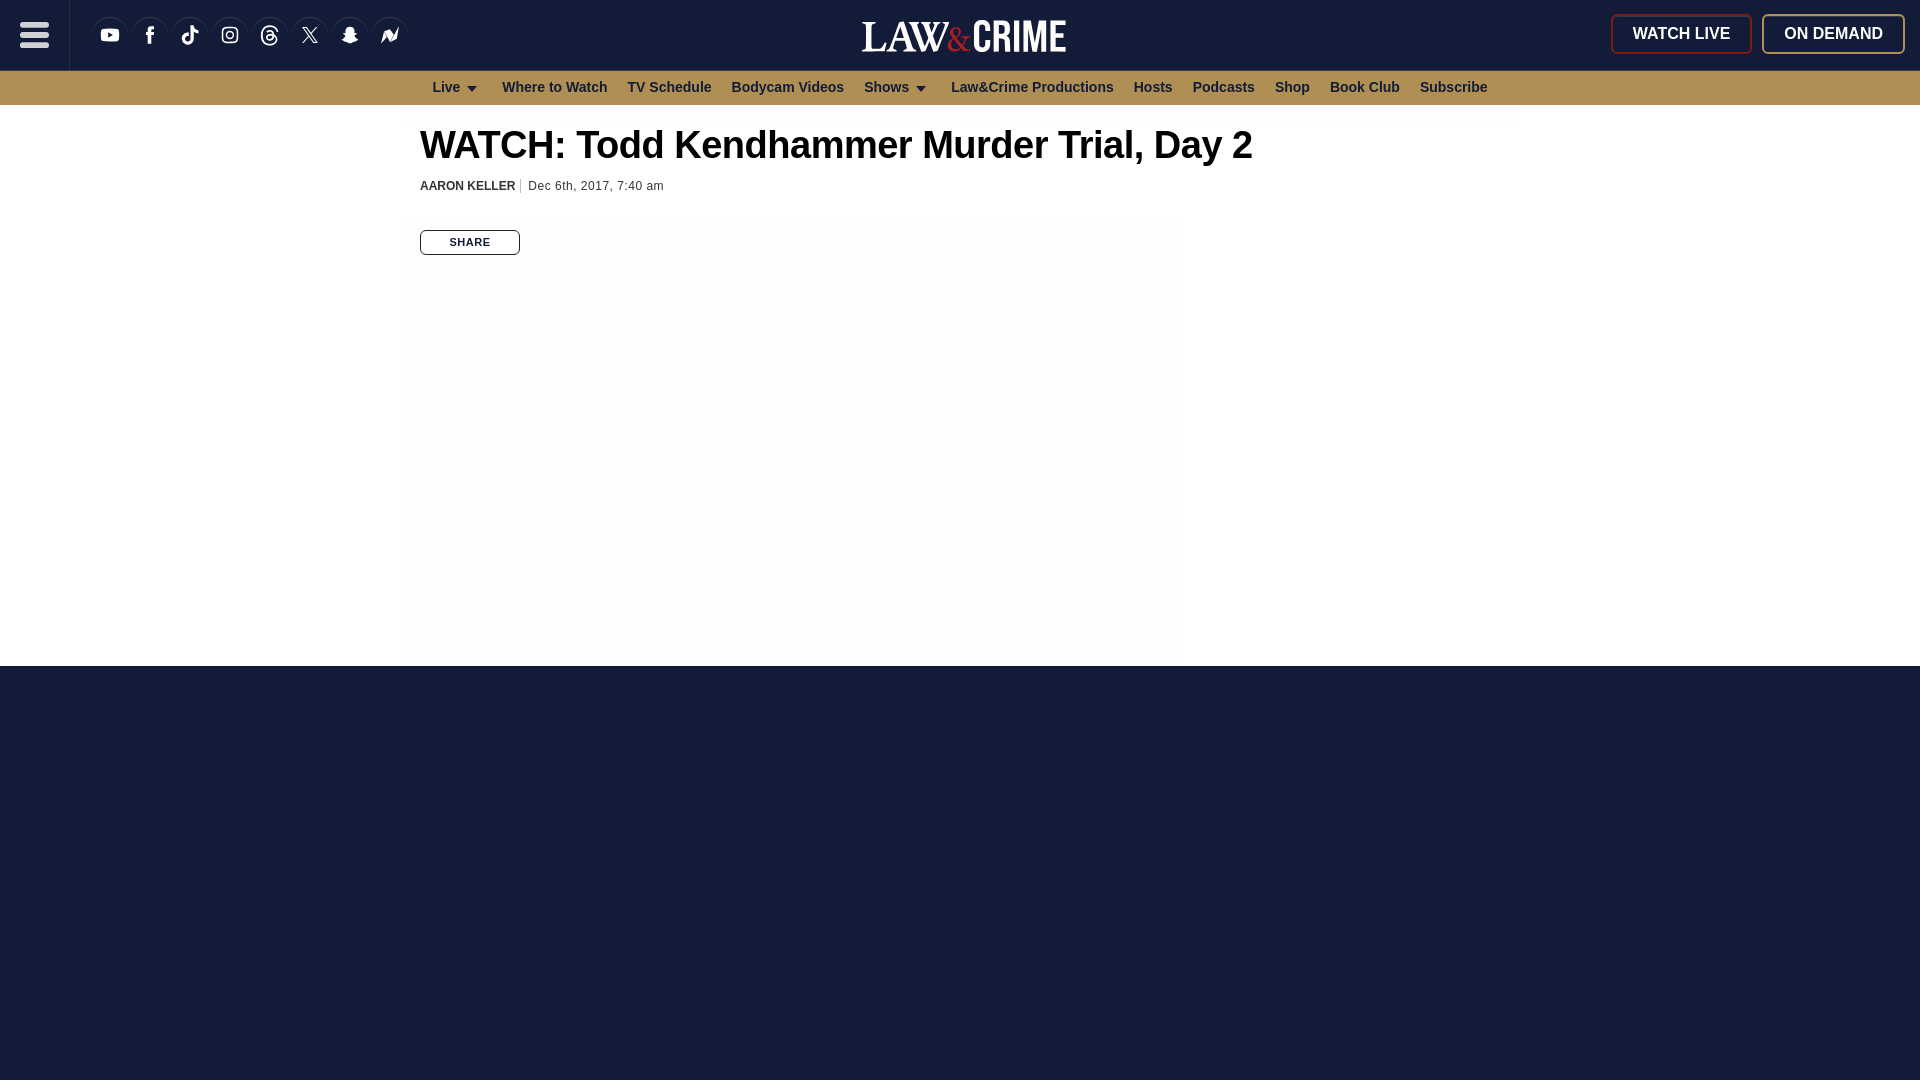 Image resolution: width=1920 pixels, height=1080 pixels. I want to click on Snapchat, so click(350, 47).